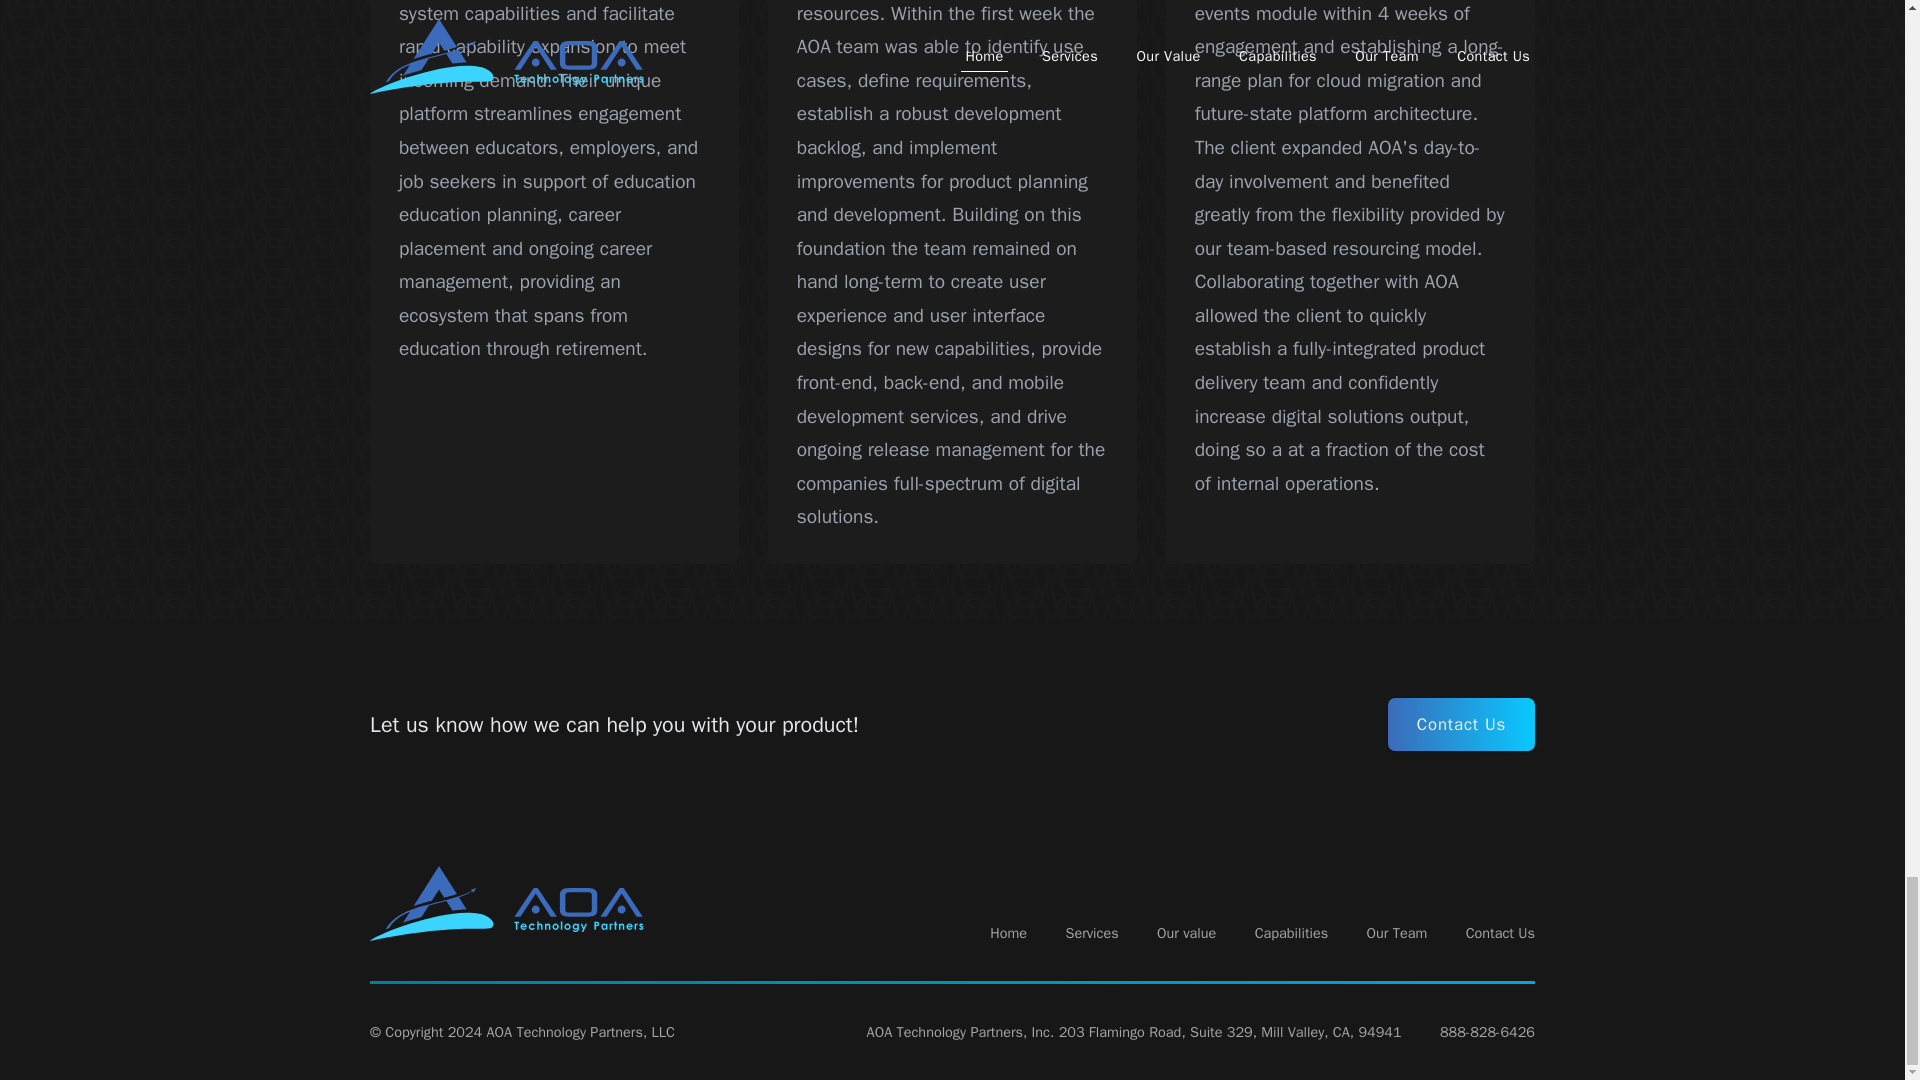  Describe the element at coordinates (1292, 933) in the screenshot. I see `Capabilities` at that location.